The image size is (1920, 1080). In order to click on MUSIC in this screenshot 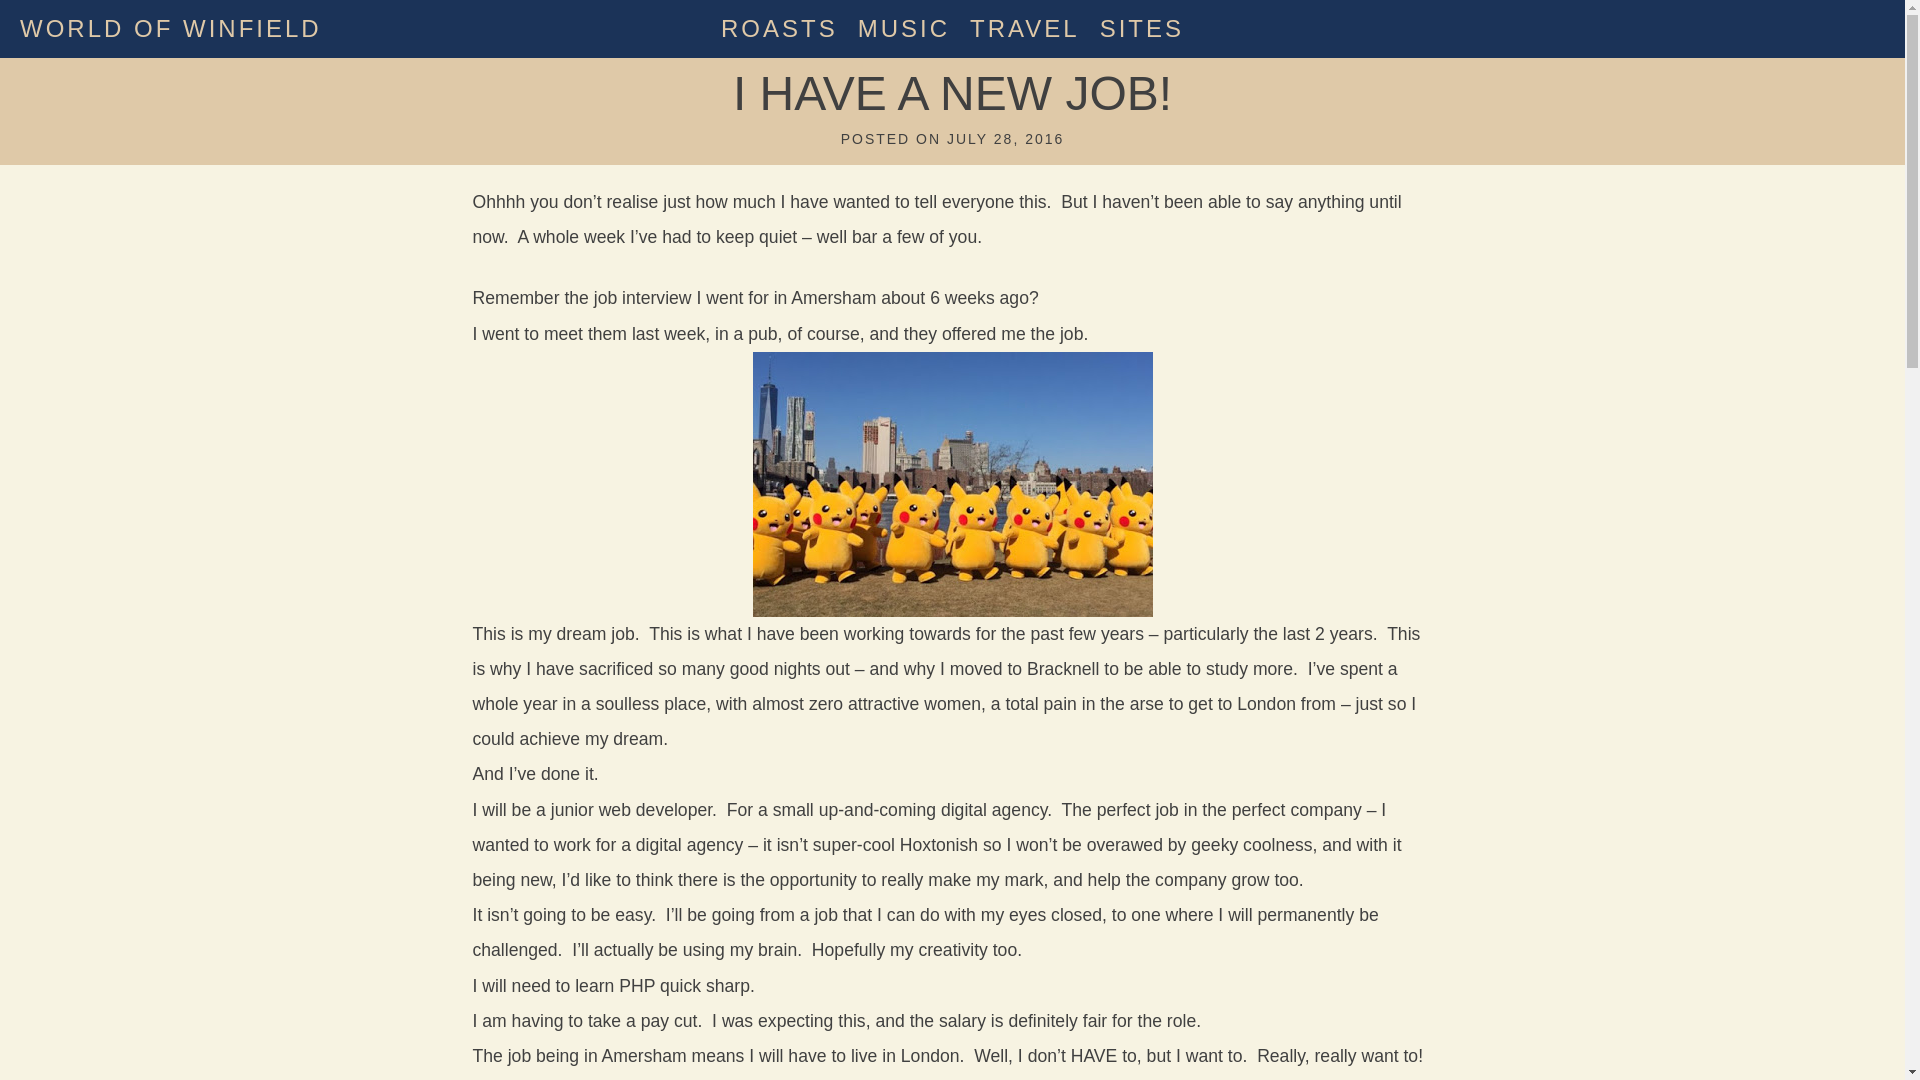, I will do `click(904, 28)`.